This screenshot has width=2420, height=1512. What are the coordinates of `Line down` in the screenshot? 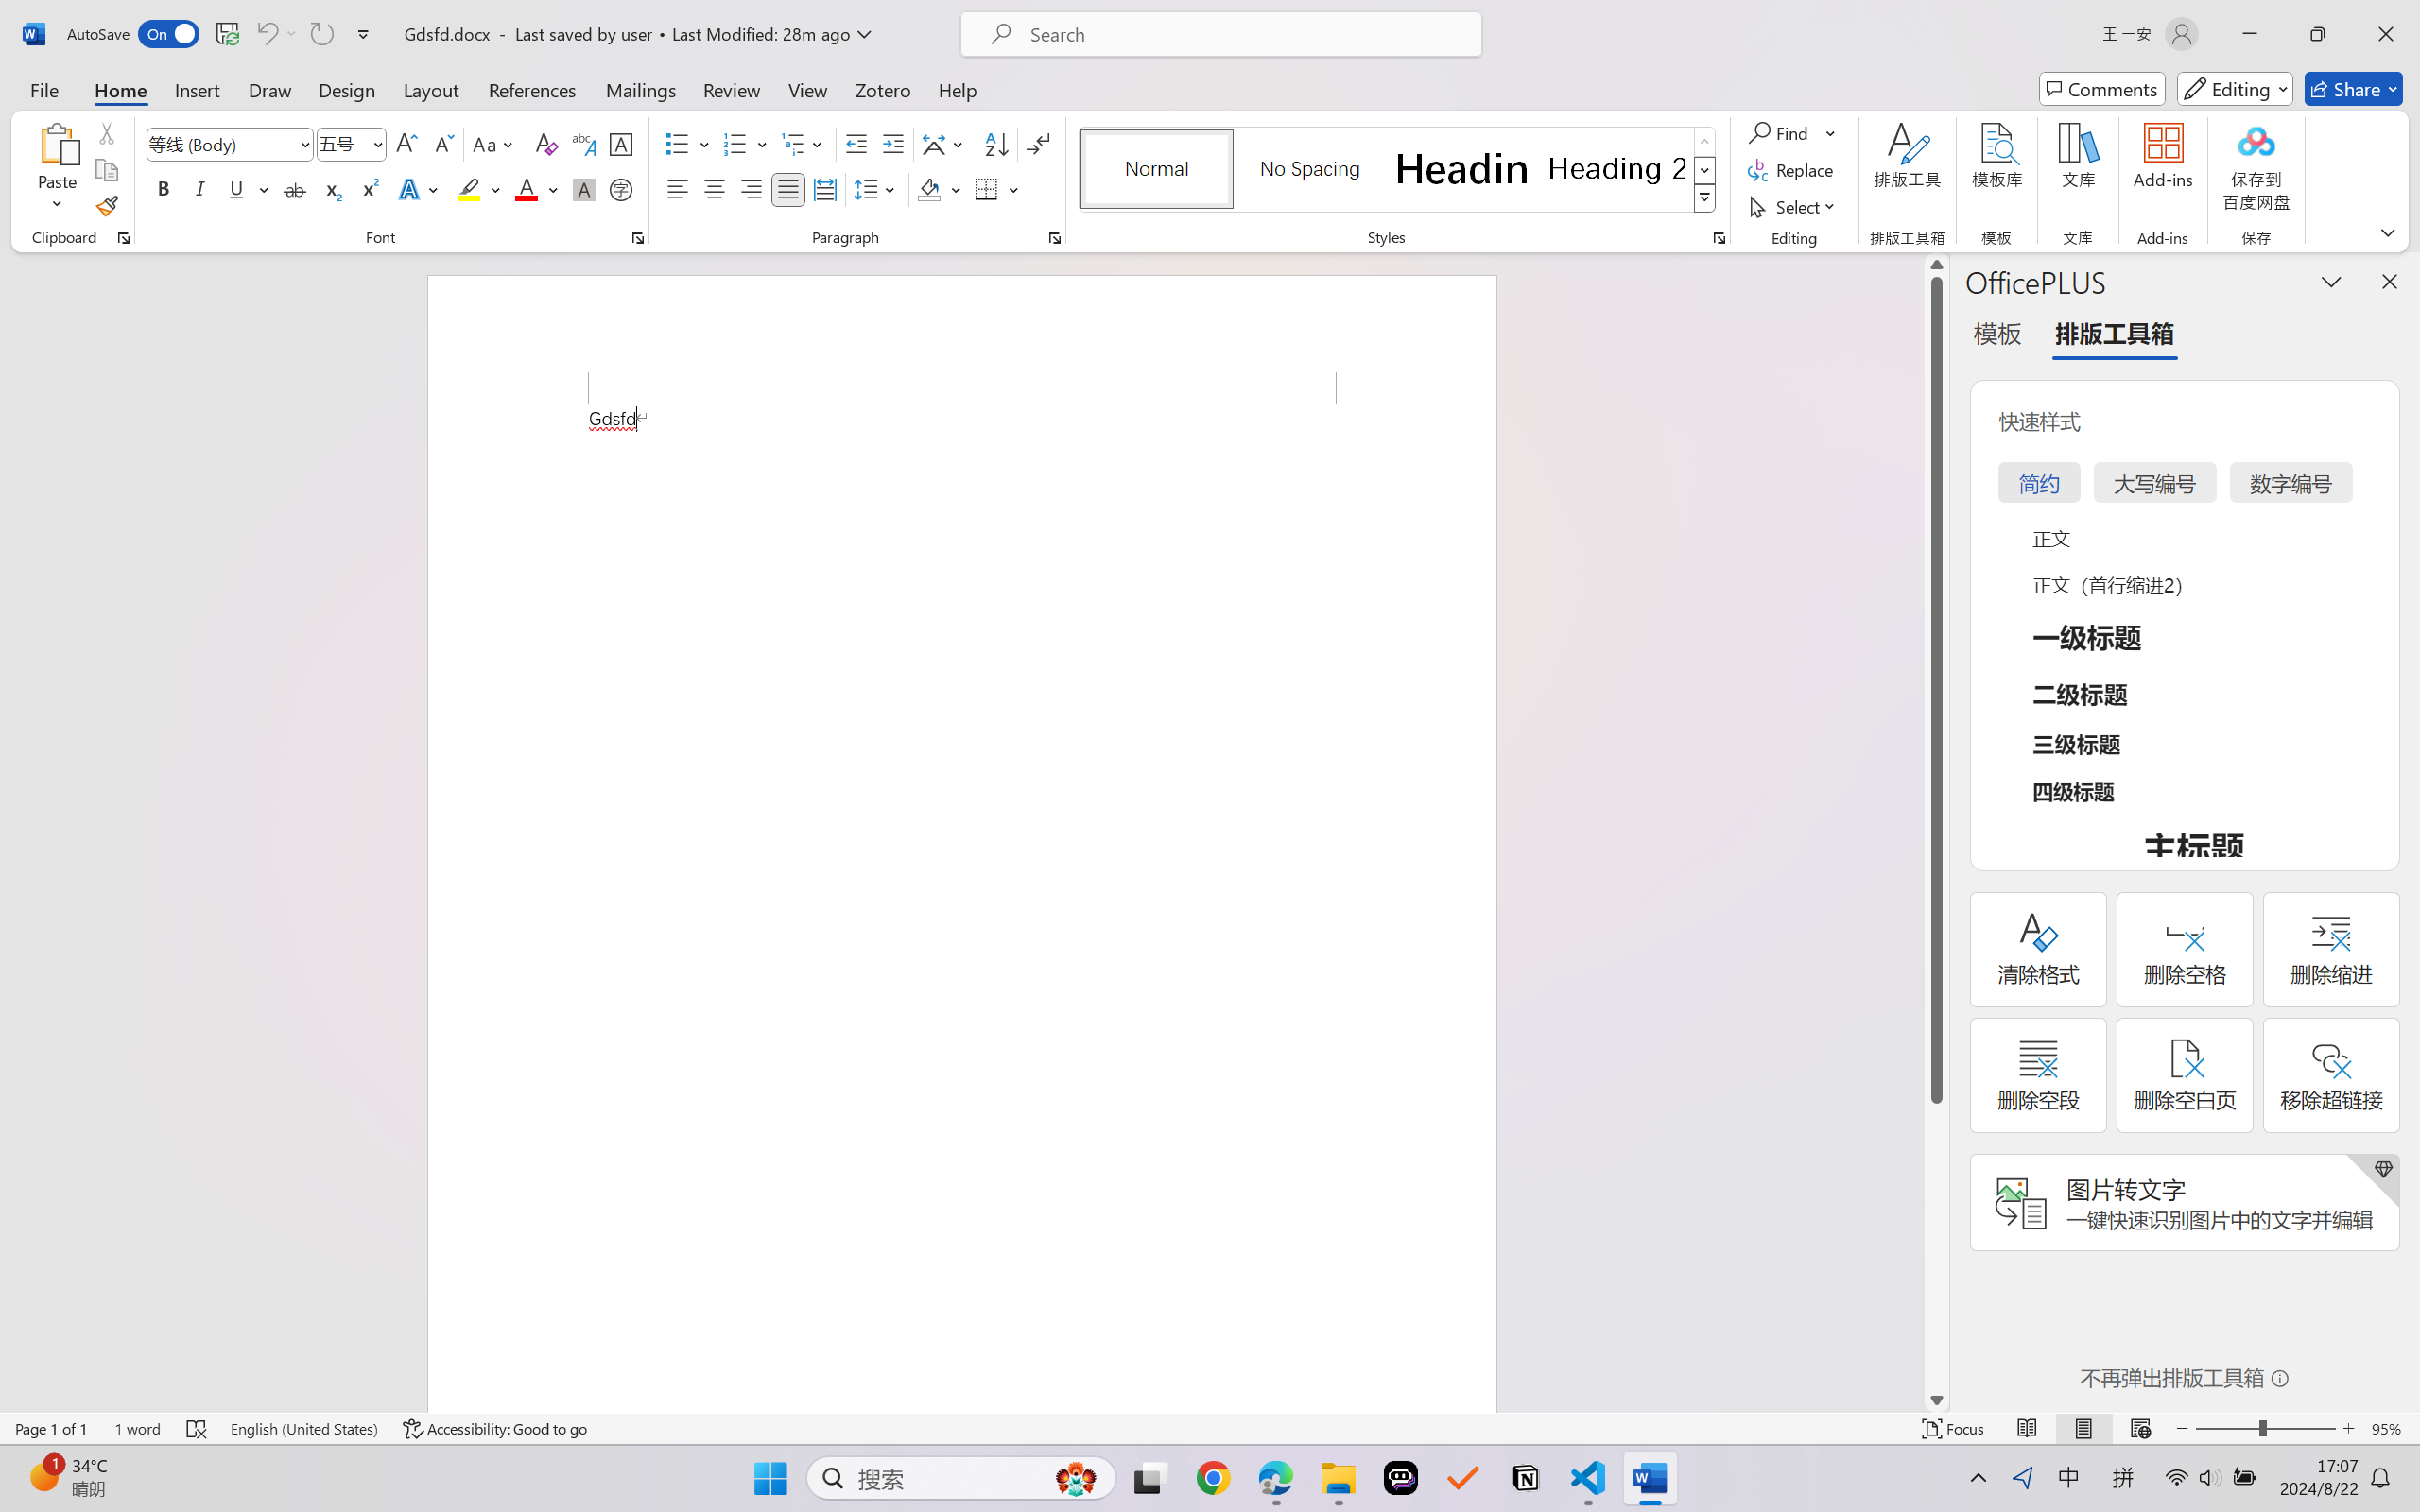 It's located at (1936, 1400).